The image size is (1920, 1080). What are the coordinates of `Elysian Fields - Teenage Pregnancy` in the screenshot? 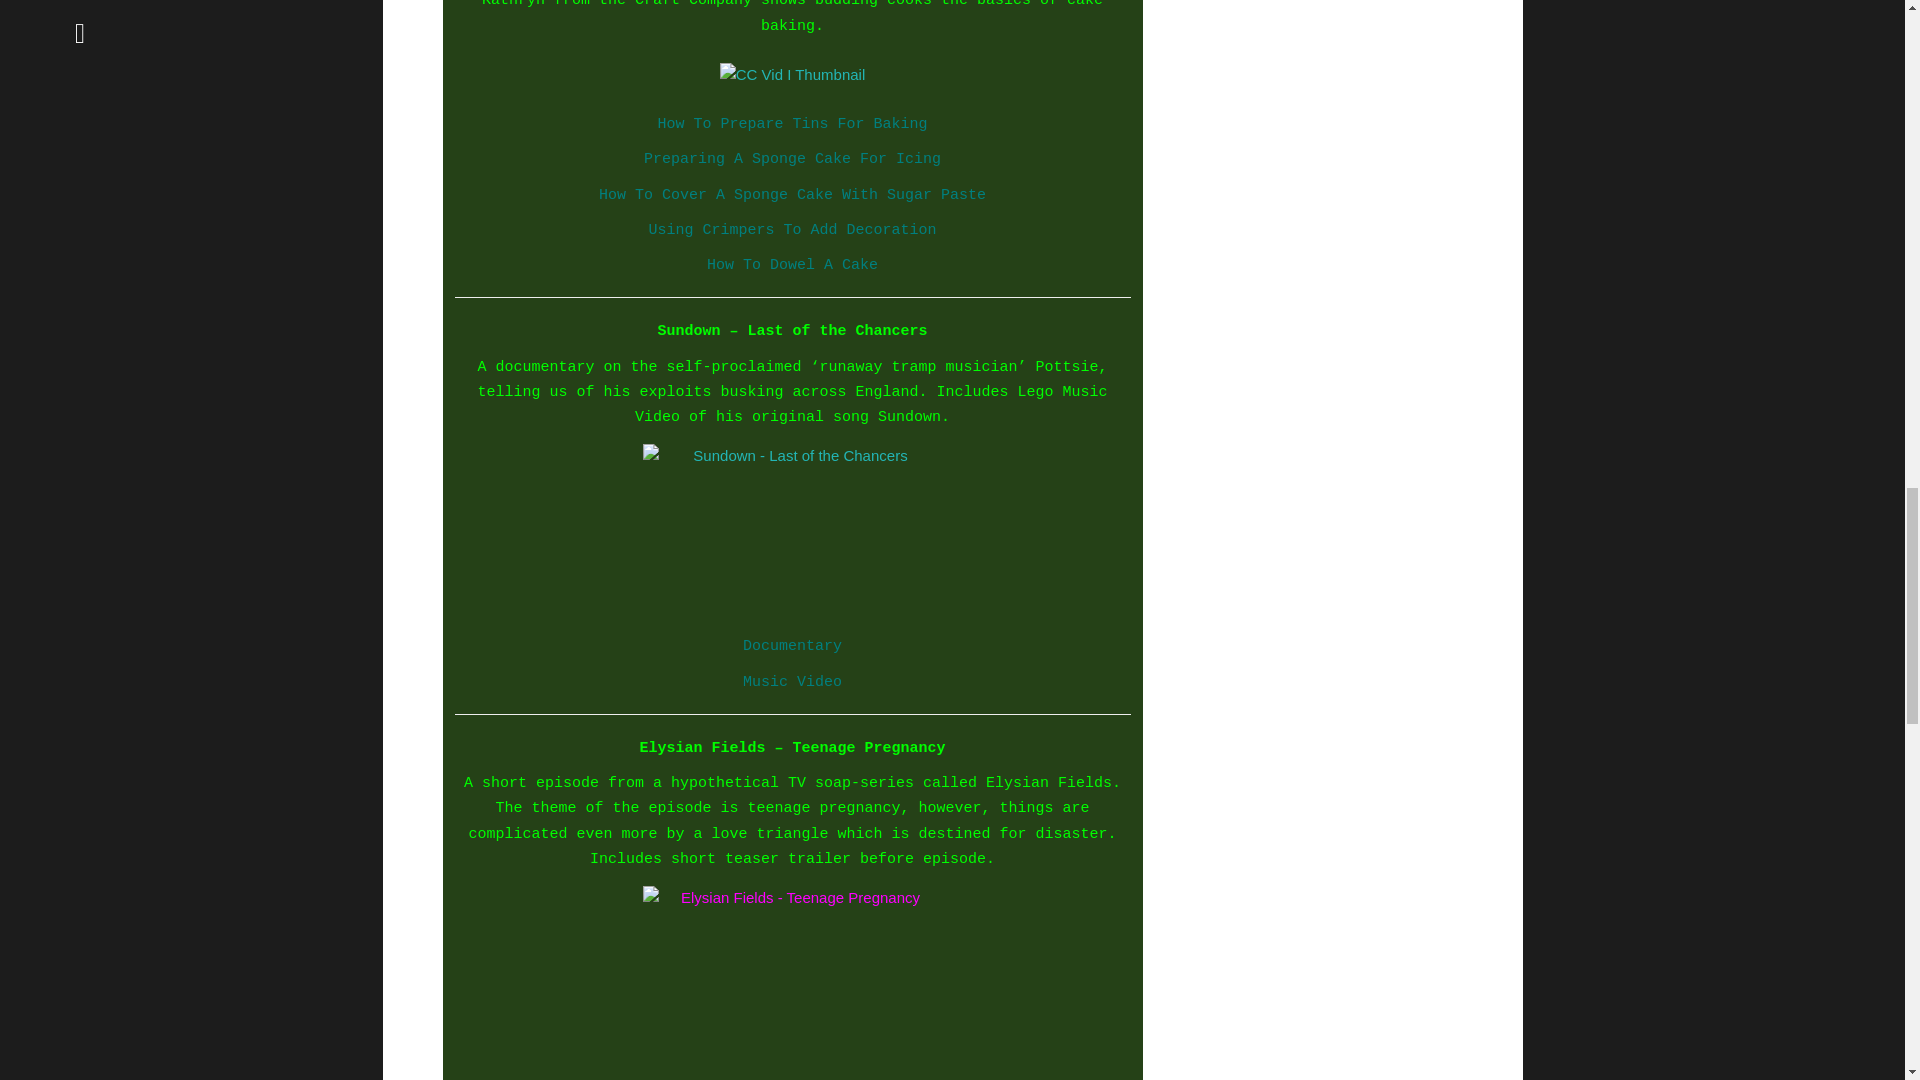 It's located at (792, 972).